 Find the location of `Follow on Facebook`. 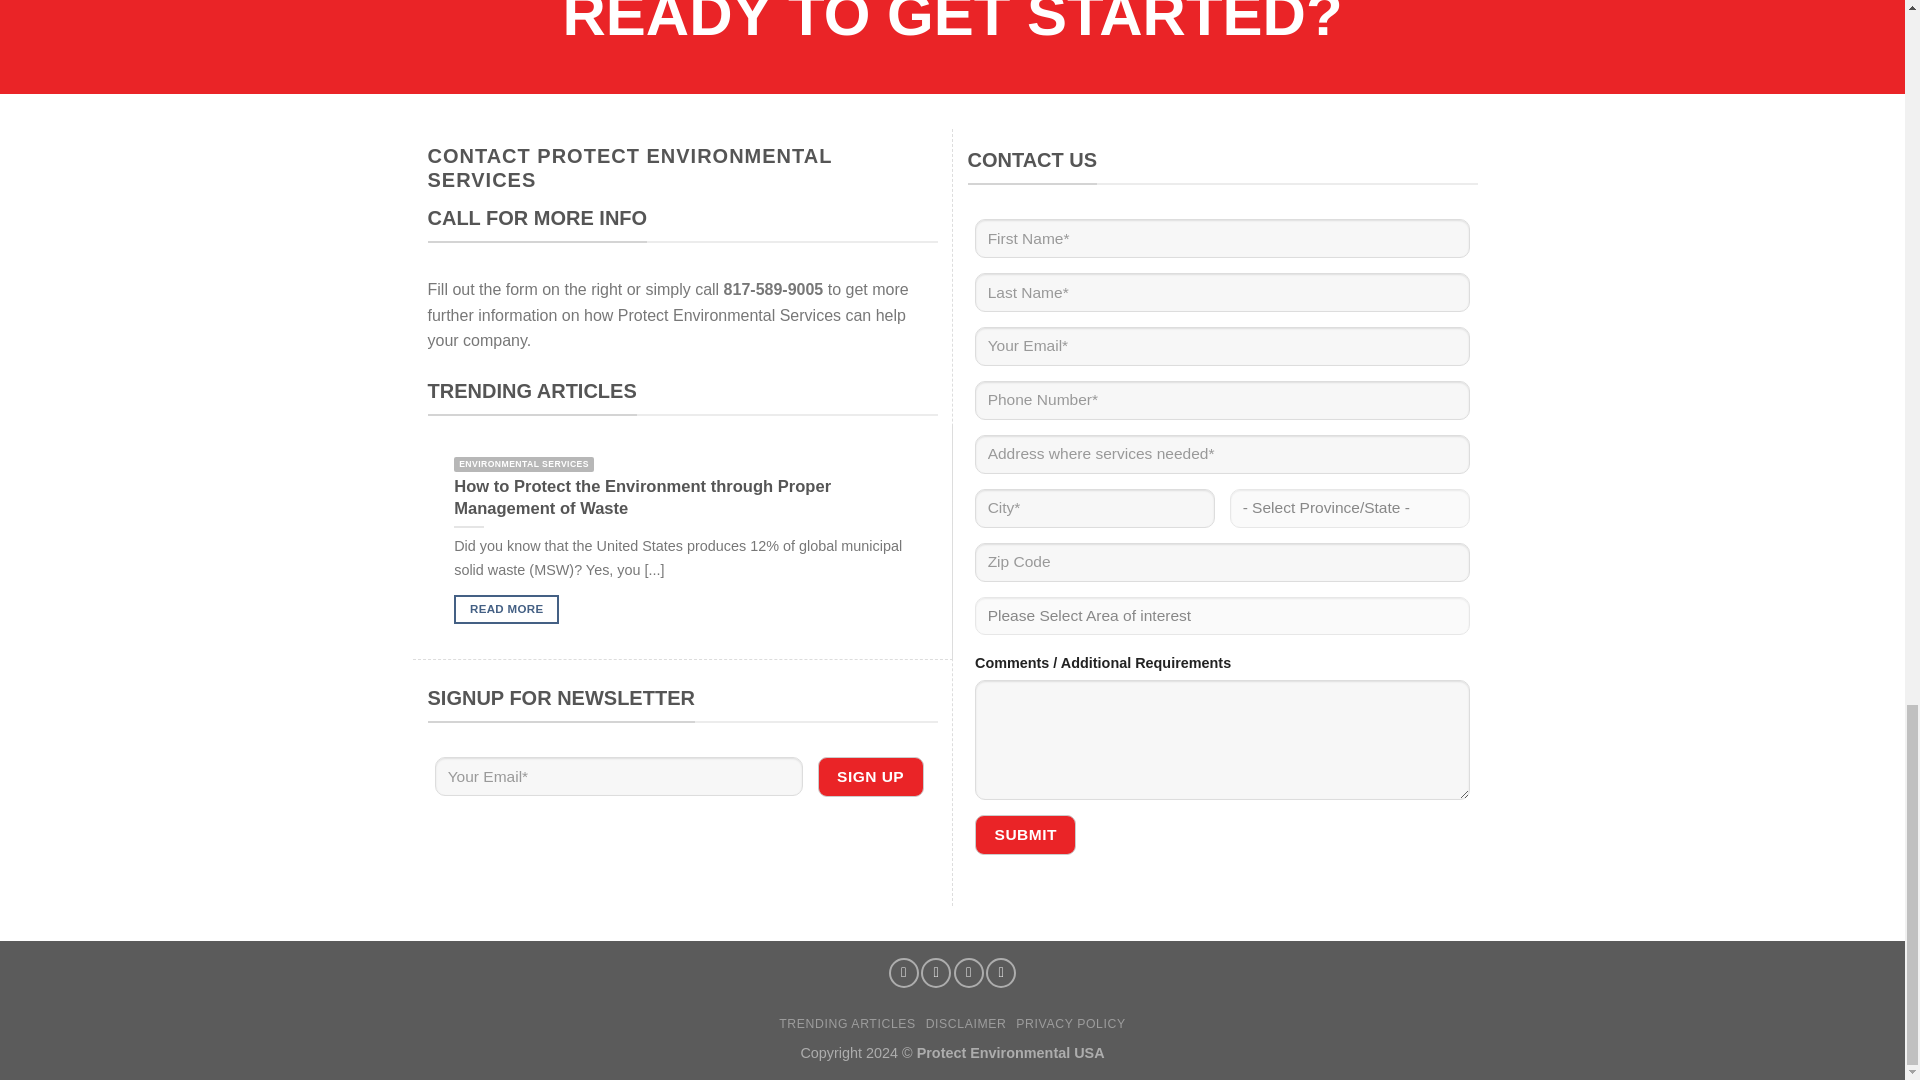

Follow on Facebook is located at coordinates (904, 972).